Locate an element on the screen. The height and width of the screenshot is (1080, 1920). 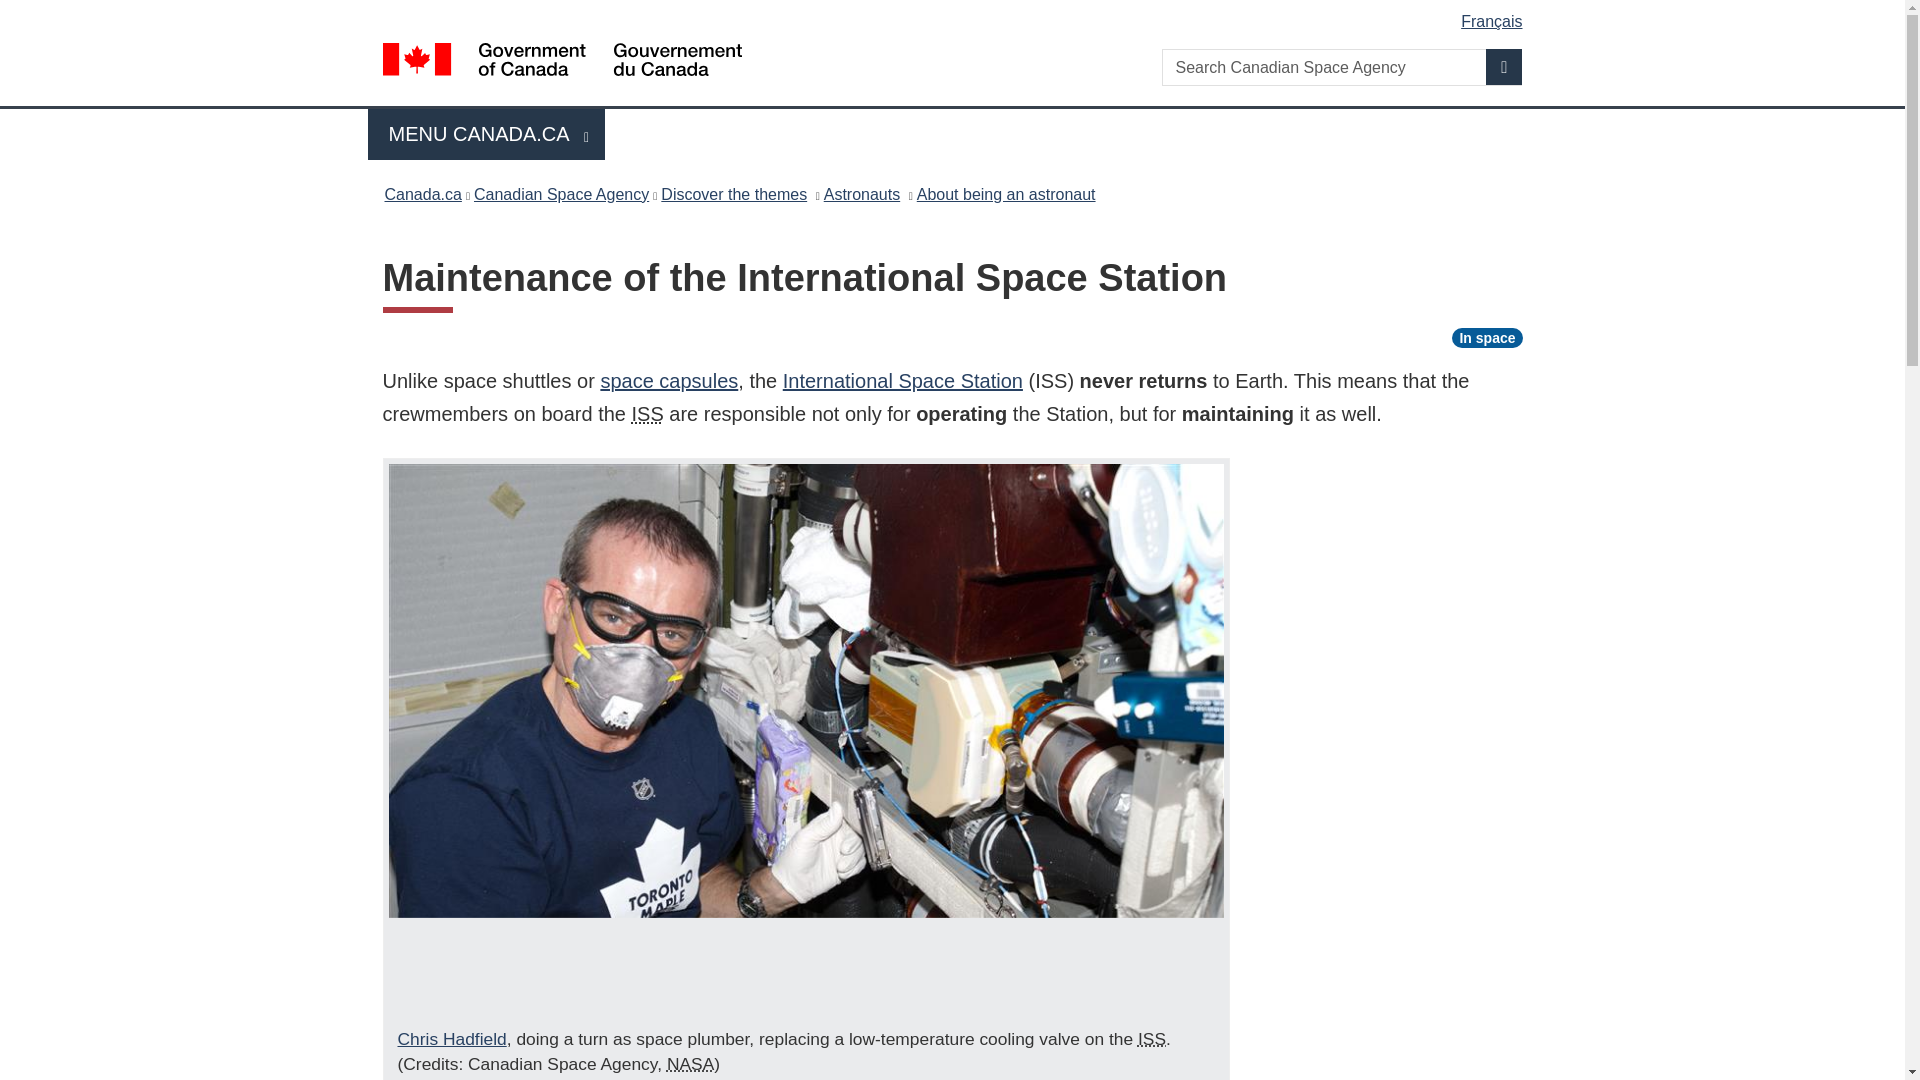
Search is located at coordinates (1504, 66).